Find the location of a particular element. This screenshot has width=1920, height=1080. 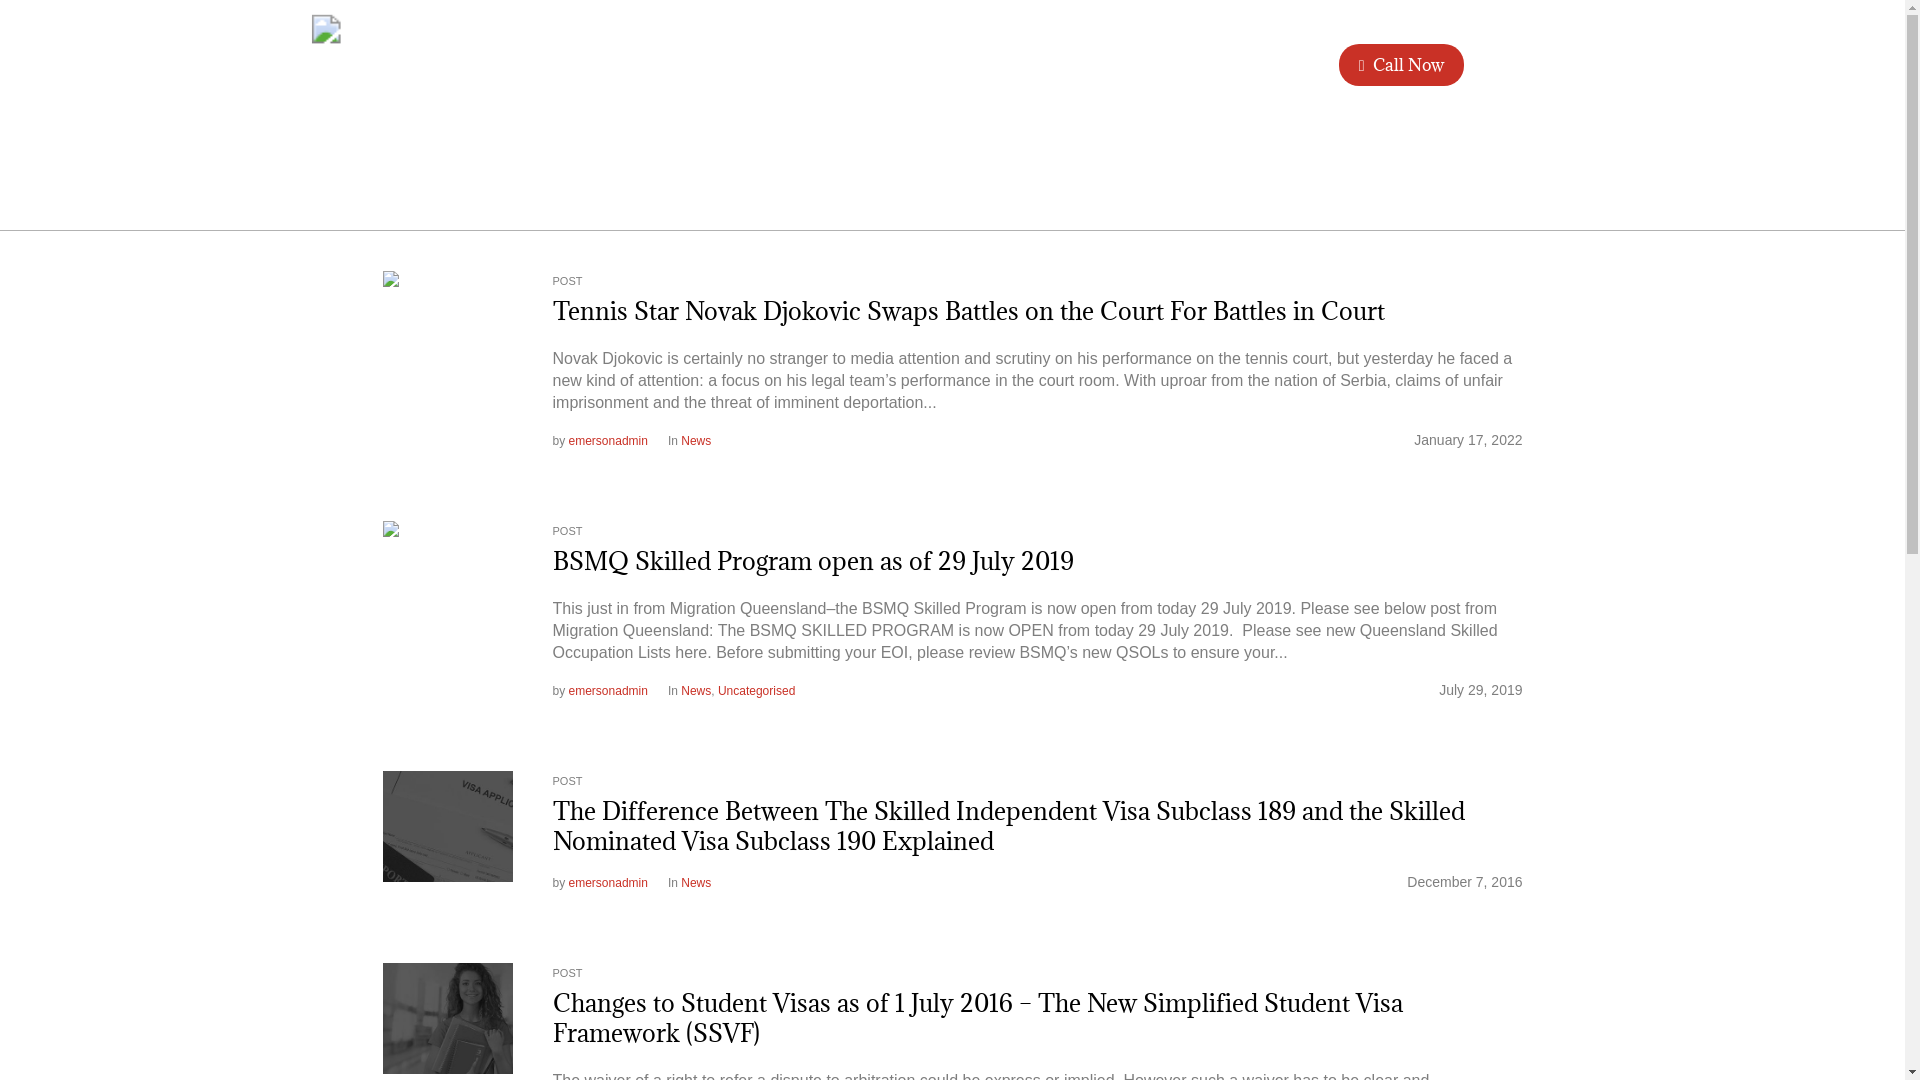

emersonadmin is located at coordinates (608, 441).